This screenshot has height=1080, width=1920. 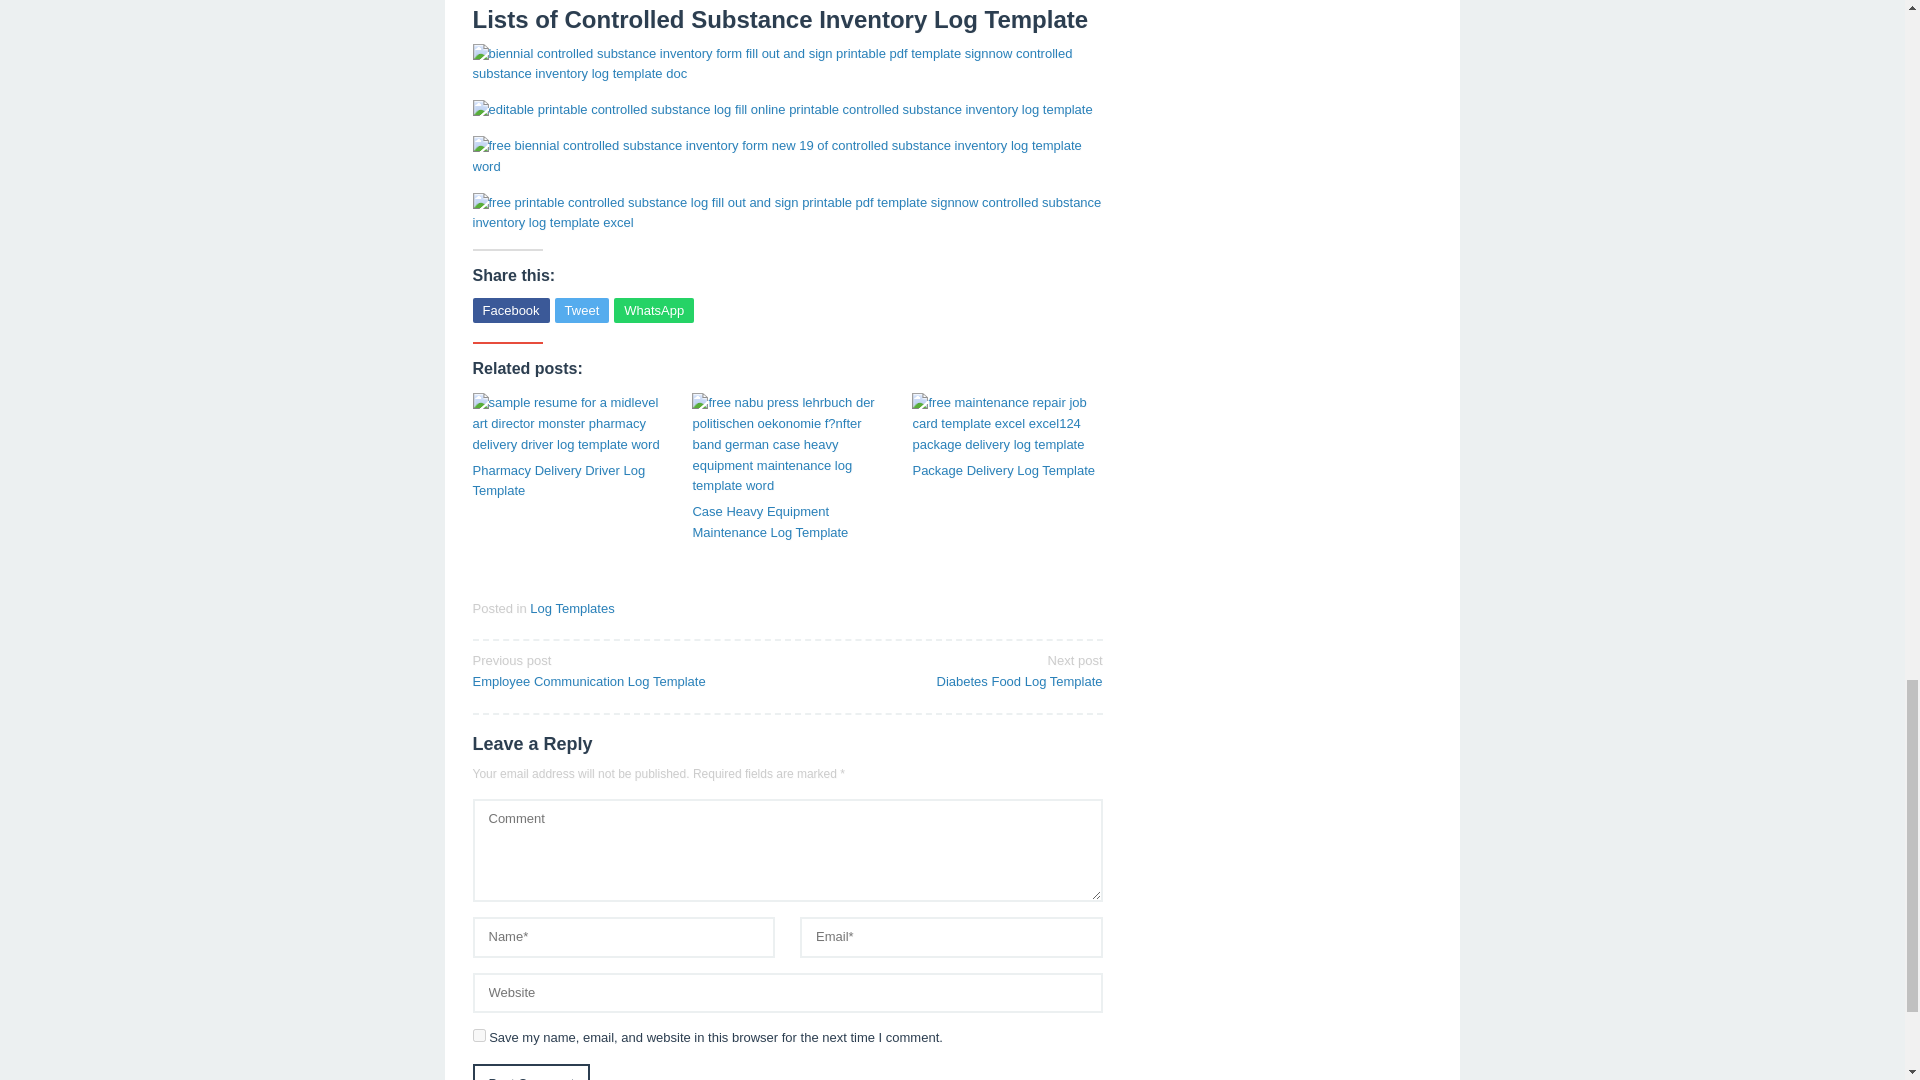 What do you see at coordinates (530, 1072) in the screenshot?
I see `Post Comment` at bounding box center [530, 1072].